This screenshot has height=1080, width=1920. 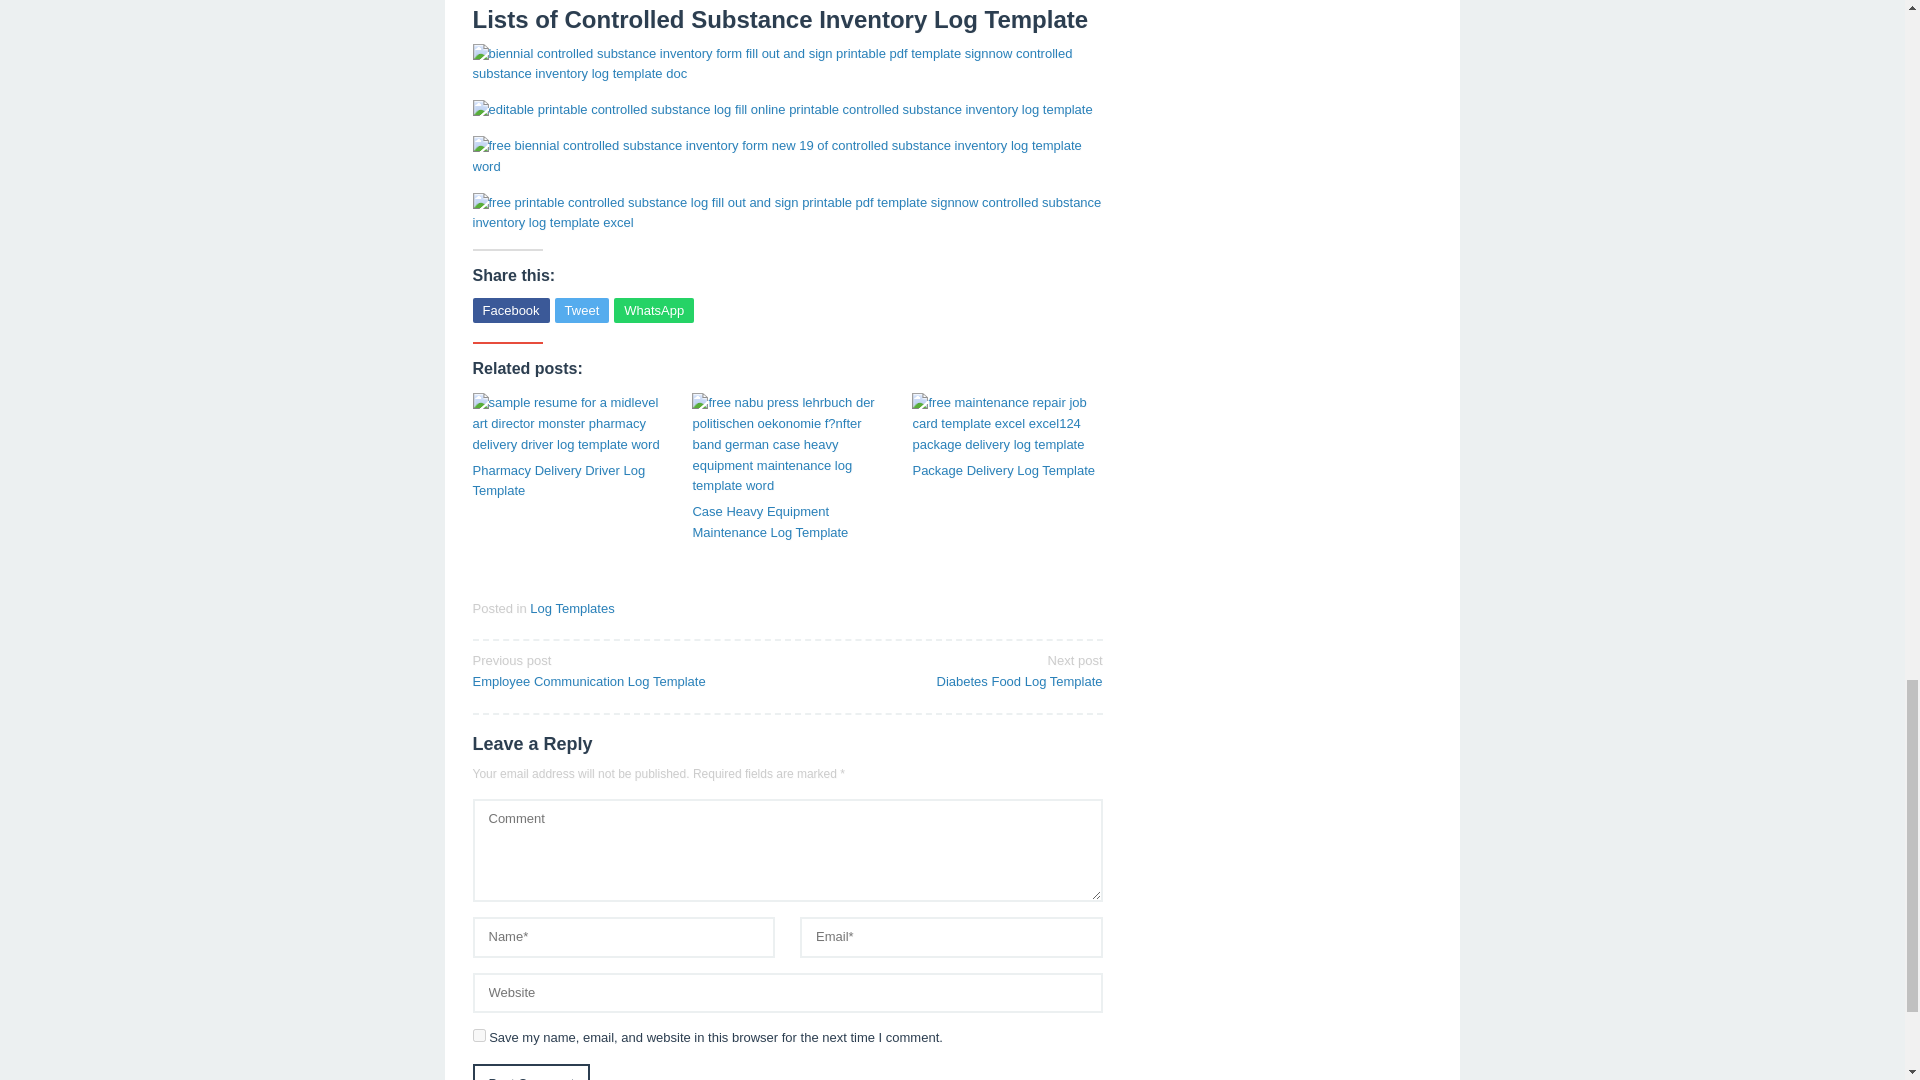 What do you see at coordinates (530, 1072) in the screenshot?
I see `Post Comment` at bounding box center [530, 1072].